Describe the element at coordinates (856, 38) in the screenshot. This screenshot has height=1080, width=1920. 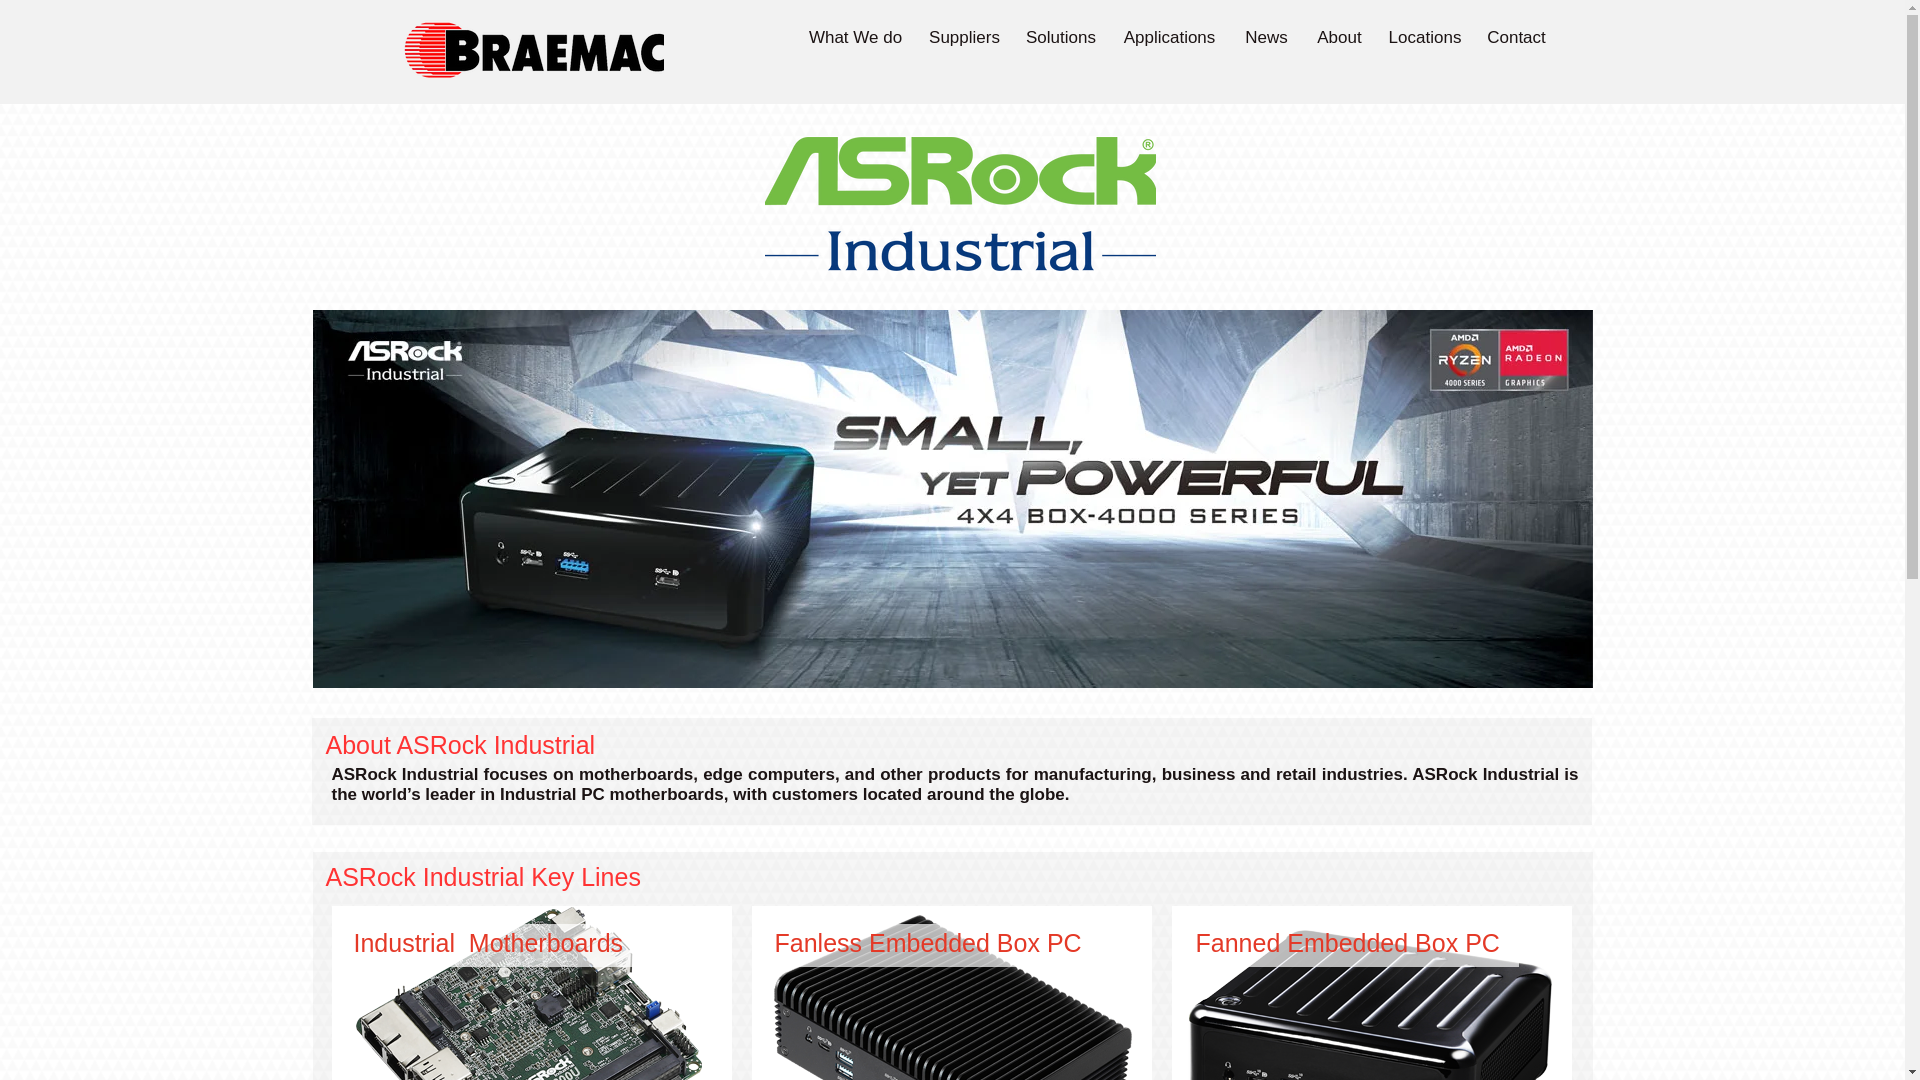
I see `What We do` at that location.